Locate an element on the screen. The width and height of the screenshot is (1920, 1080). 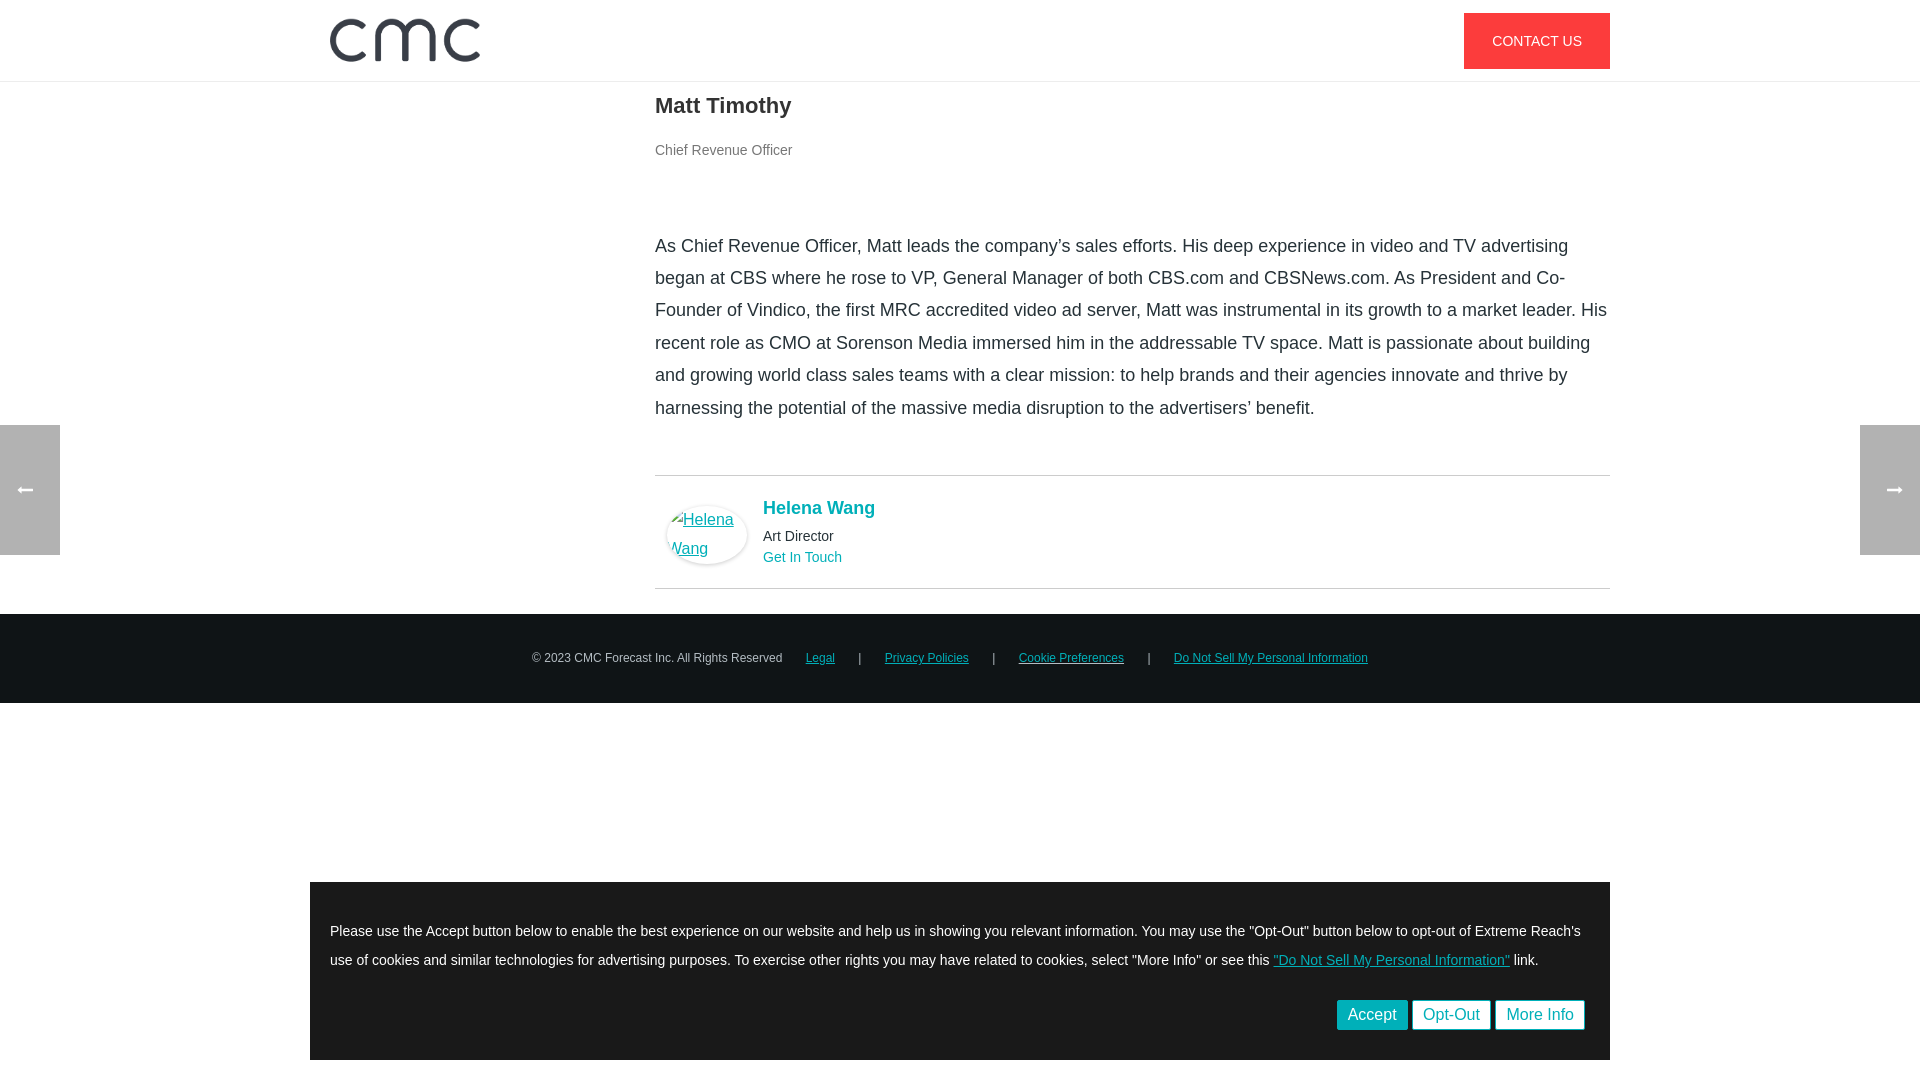
Accept is located at coordinates (1372, 1015).